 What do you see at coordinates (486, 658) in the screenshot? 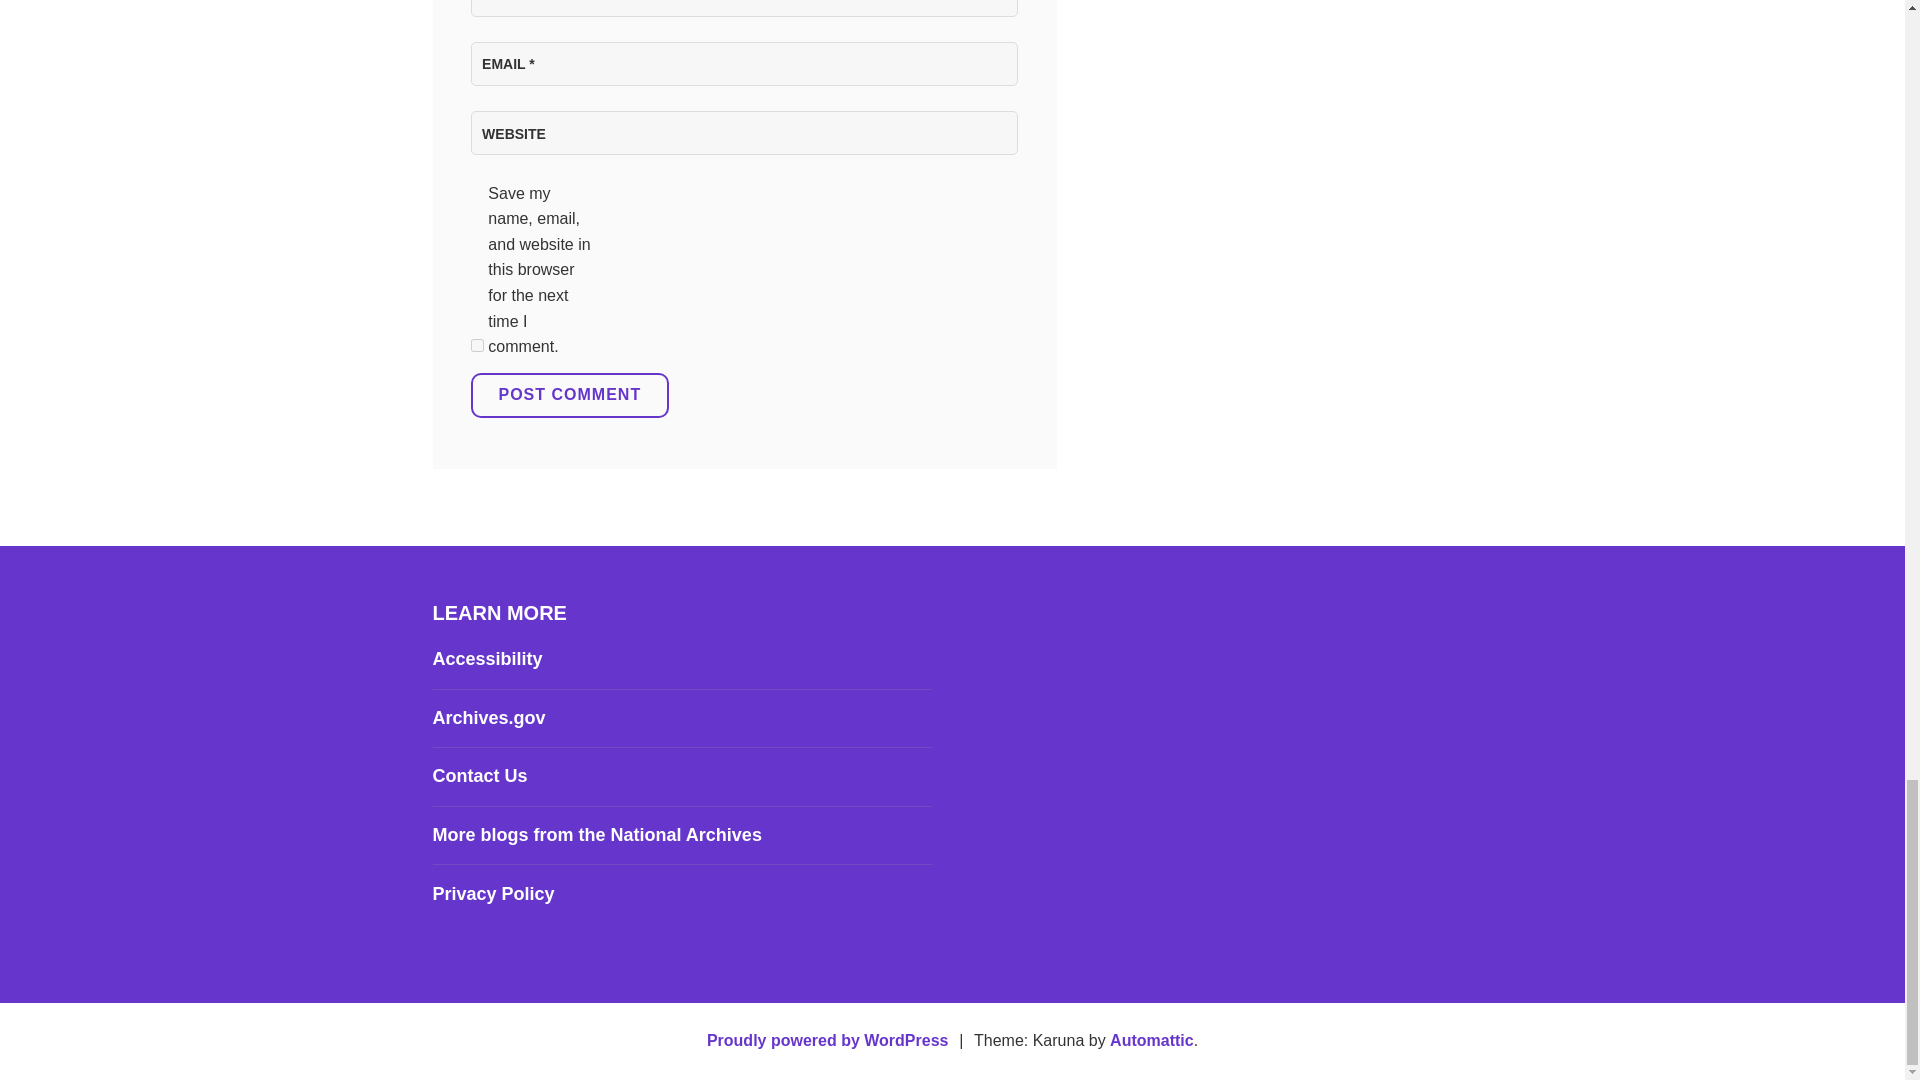
I see `Accessibility information on archives.gov` at bounding box center [486, 658].